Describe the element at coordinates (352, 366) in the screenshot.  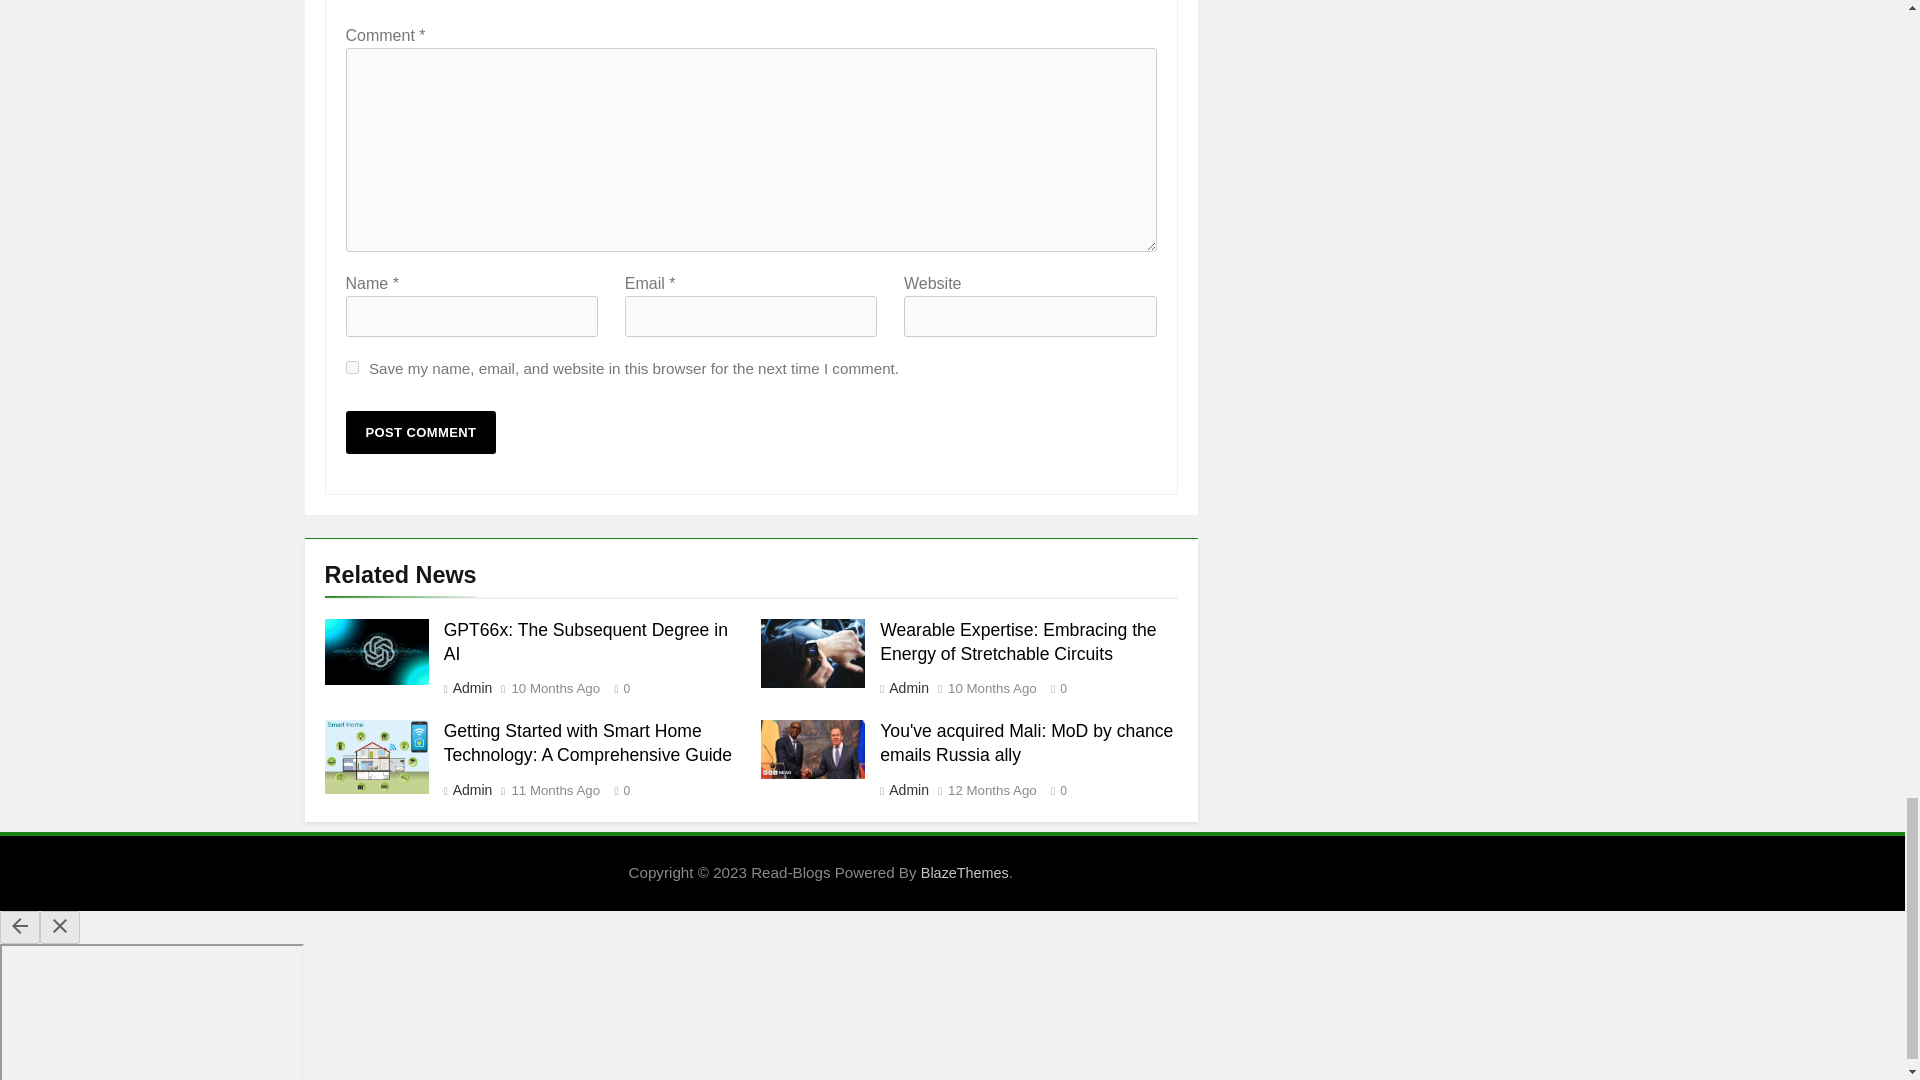
I see `yes` at that location.